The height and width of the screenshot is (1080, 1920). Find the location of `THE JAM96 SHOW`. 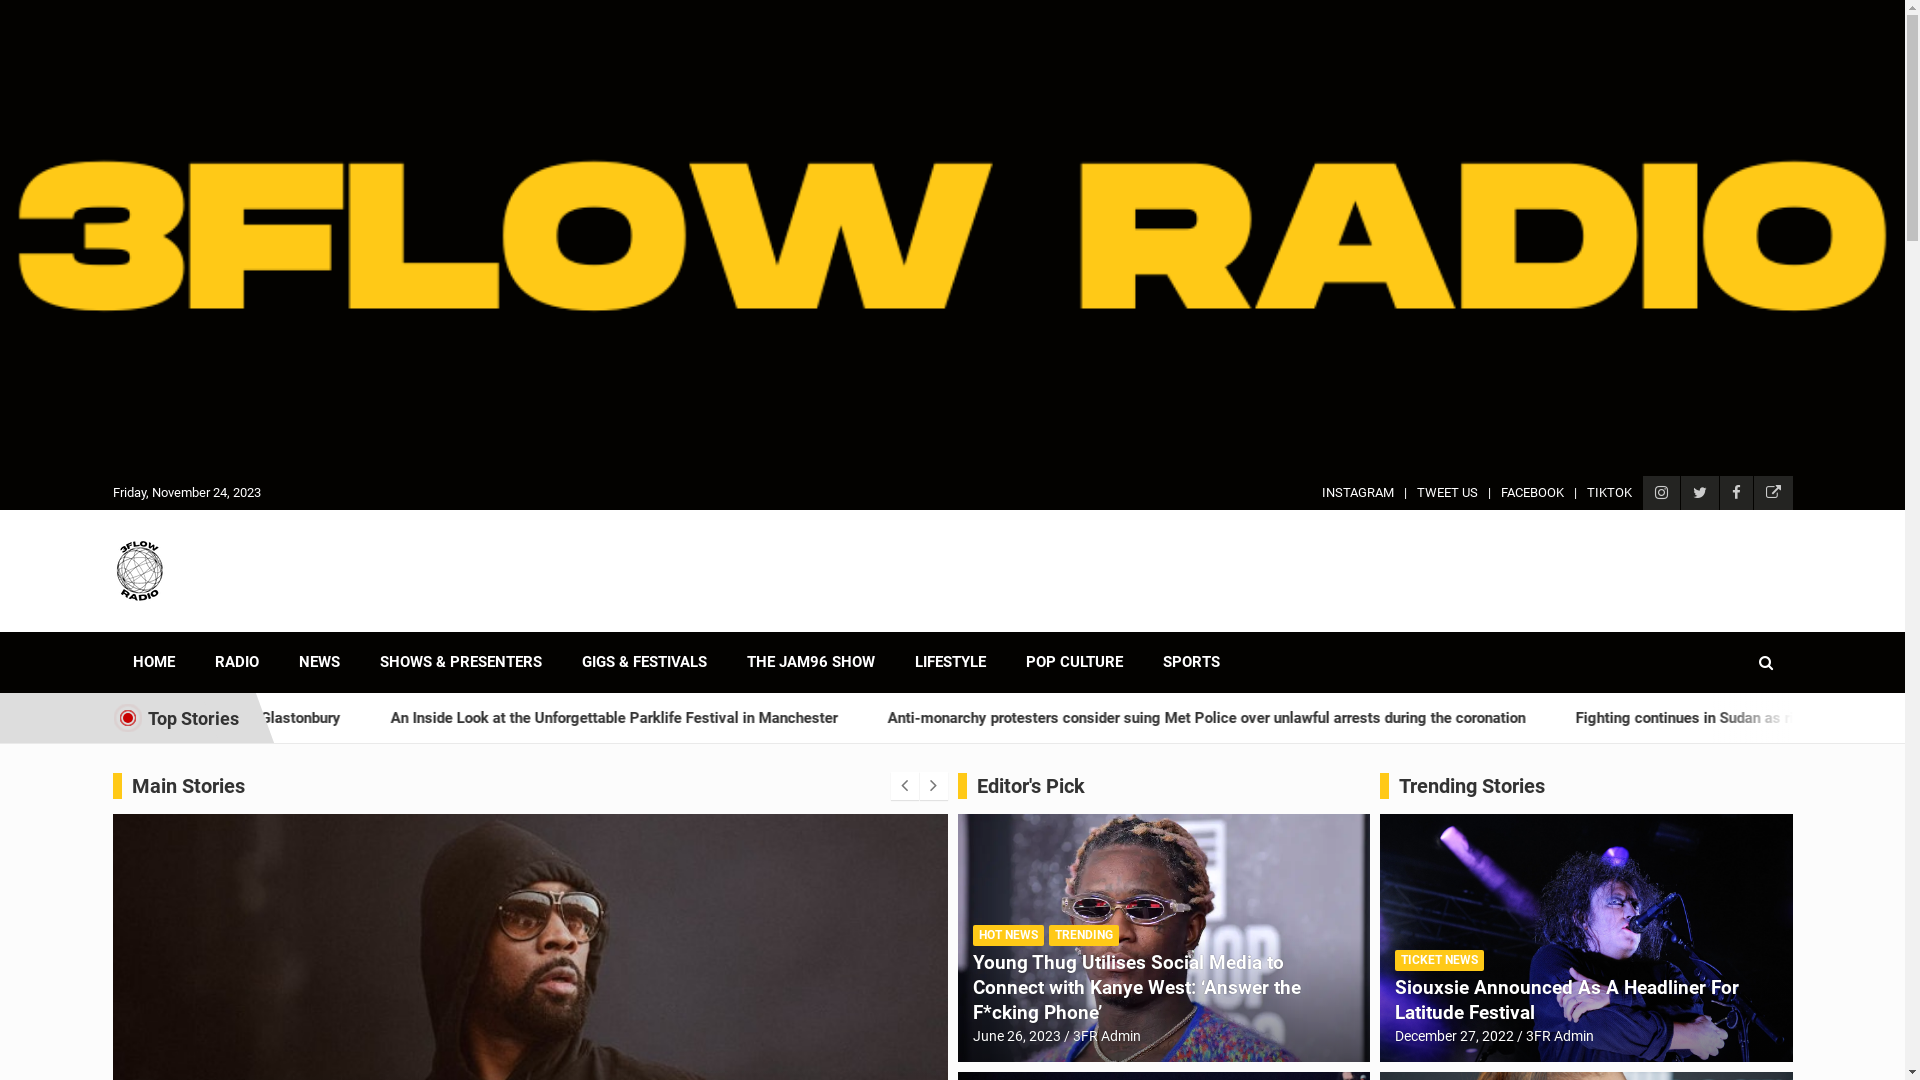

THE JAM96 SHOW is located at coordinates (810, 662).